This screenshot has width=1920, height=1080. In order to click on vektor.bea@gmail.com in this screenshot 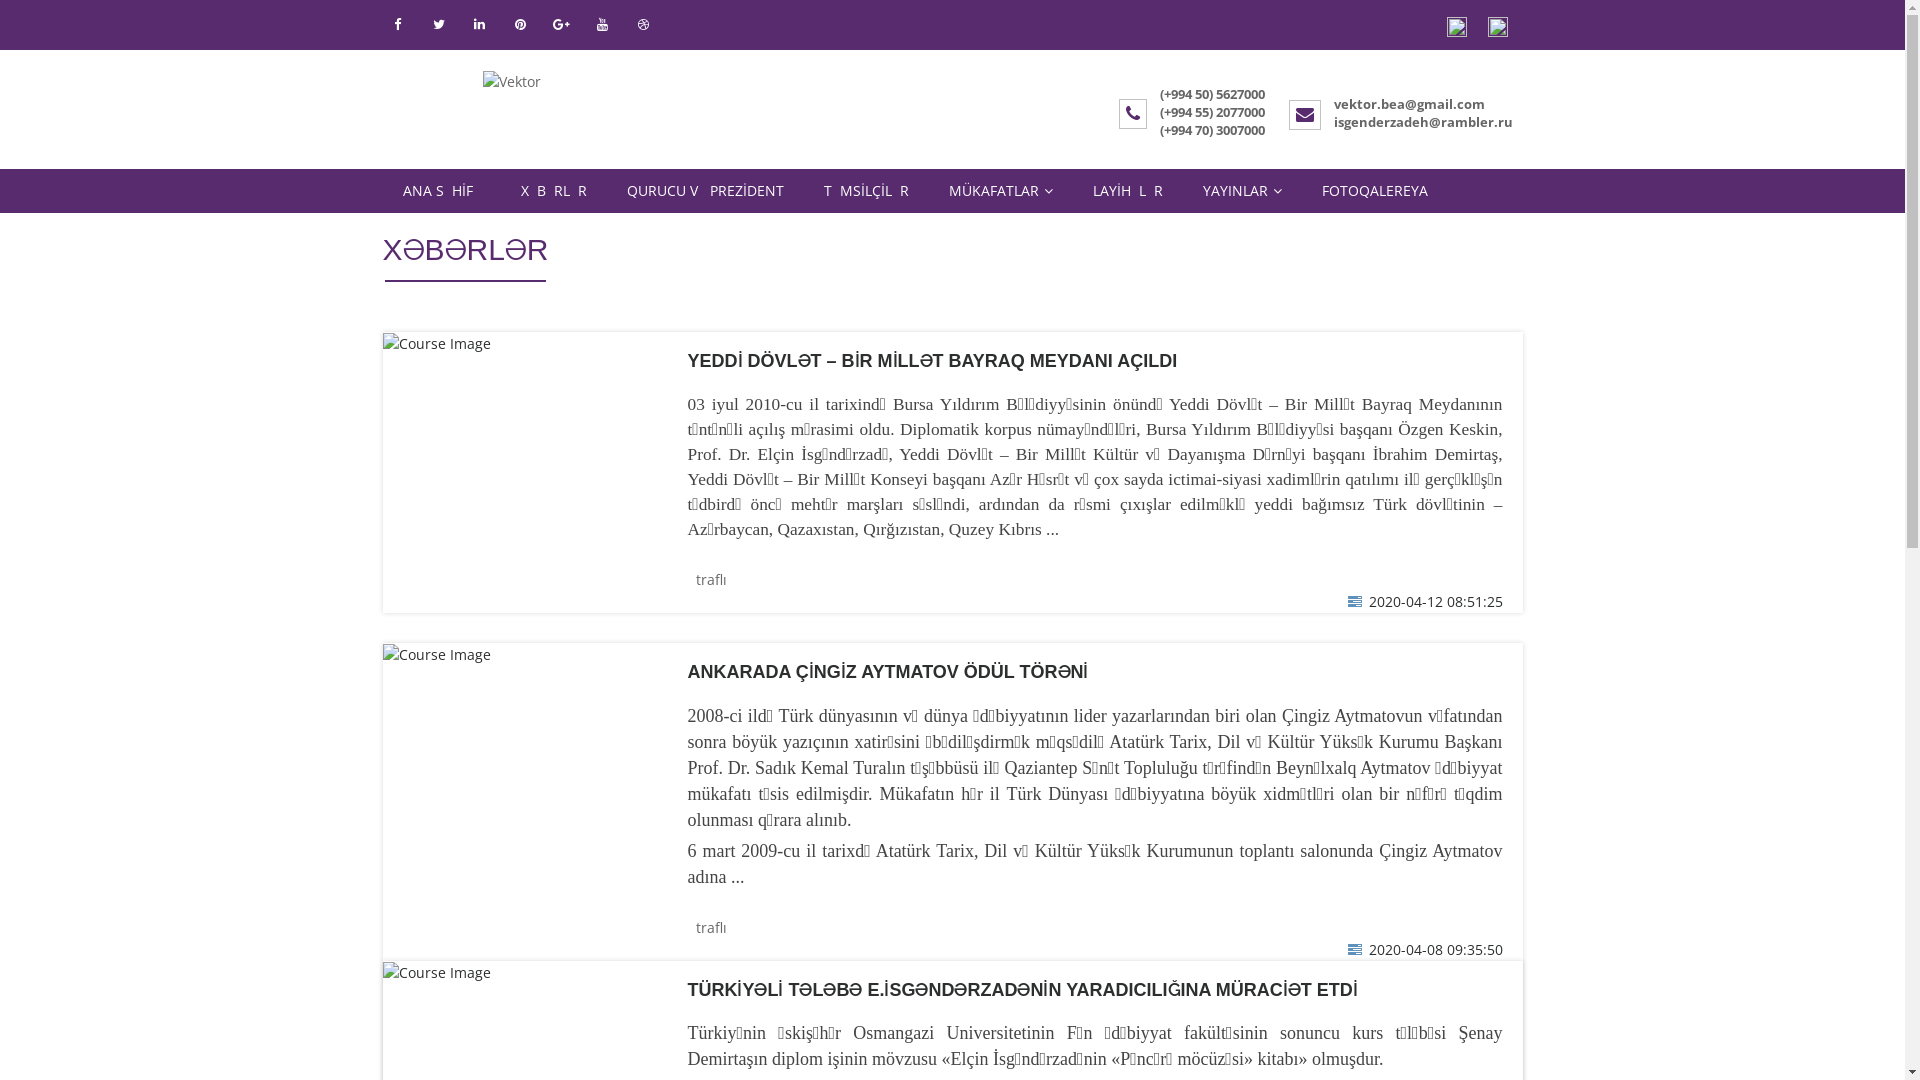, I will do `click(1410, 104)`.